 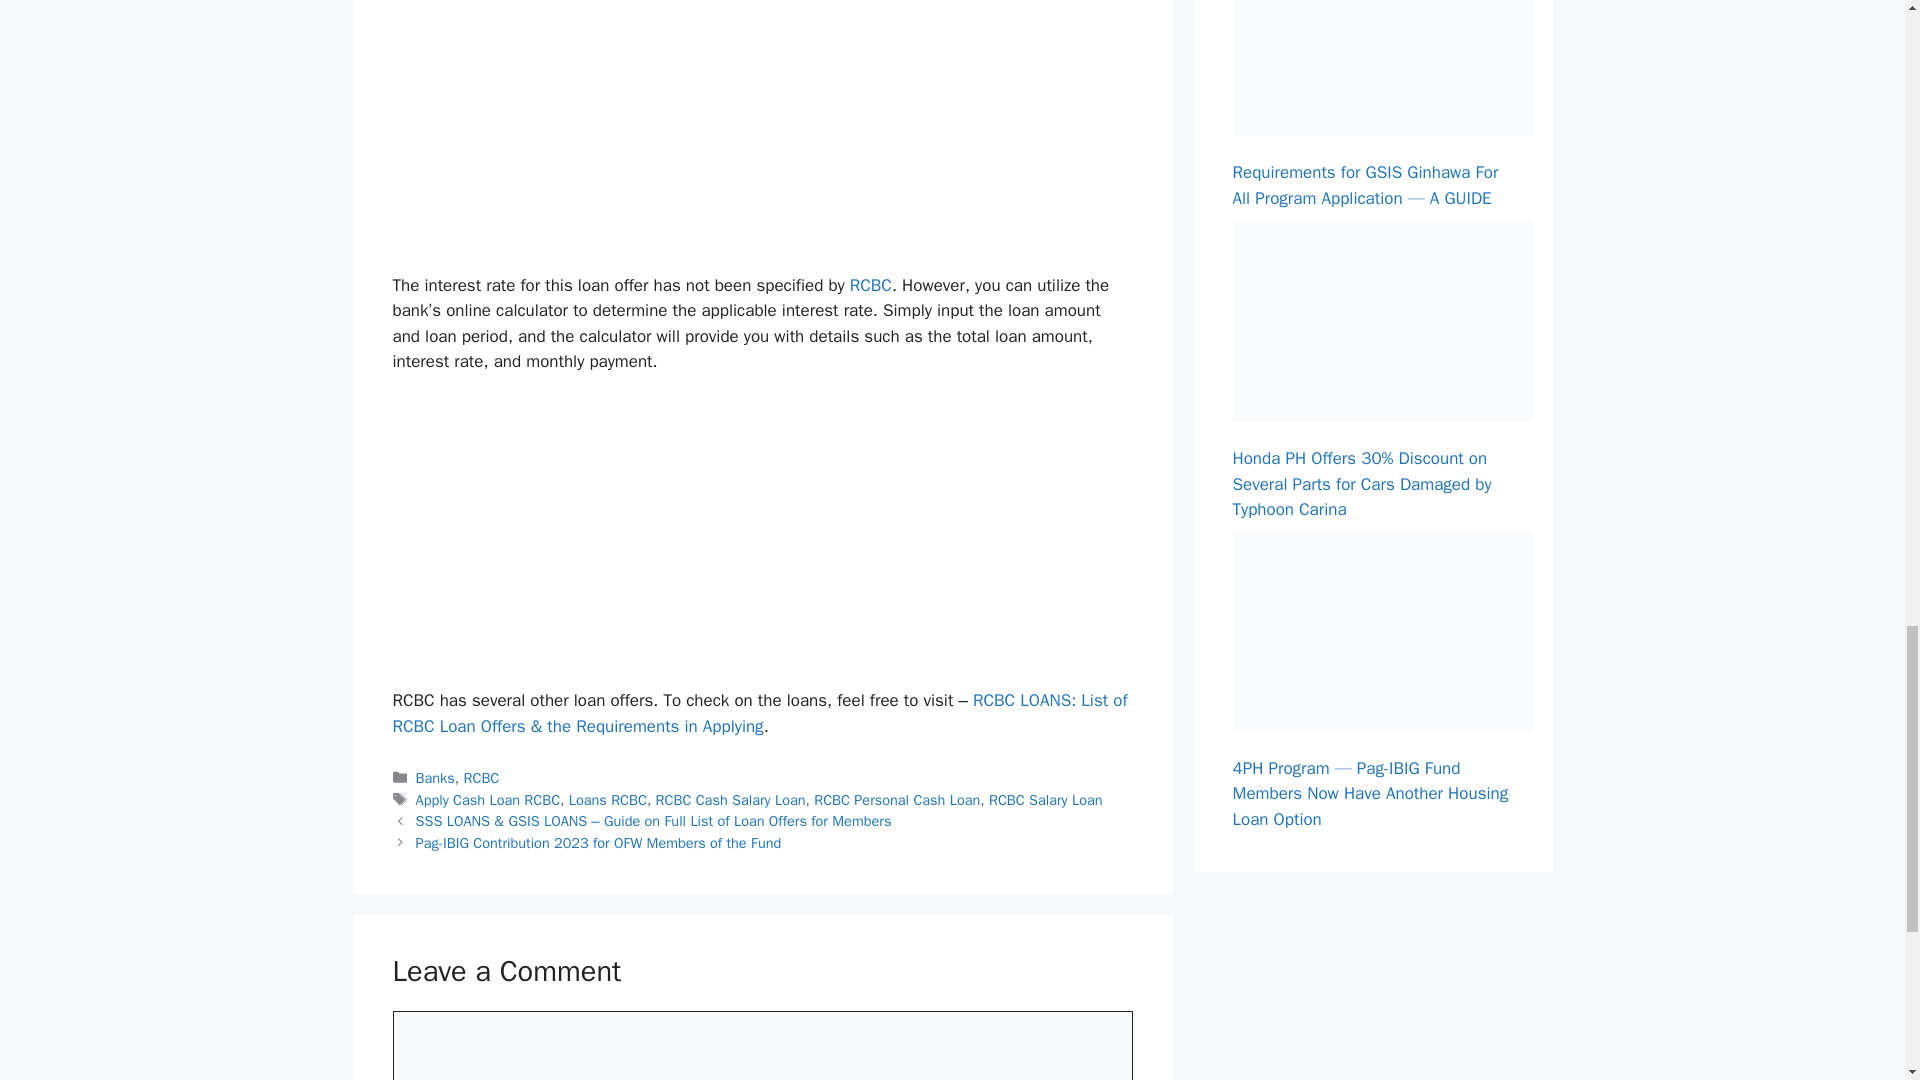 What do you see at coordinates (896, 799) in the screenshot?
I see `RCBC Personal Cash Loan` at bounding box center [896, 799].